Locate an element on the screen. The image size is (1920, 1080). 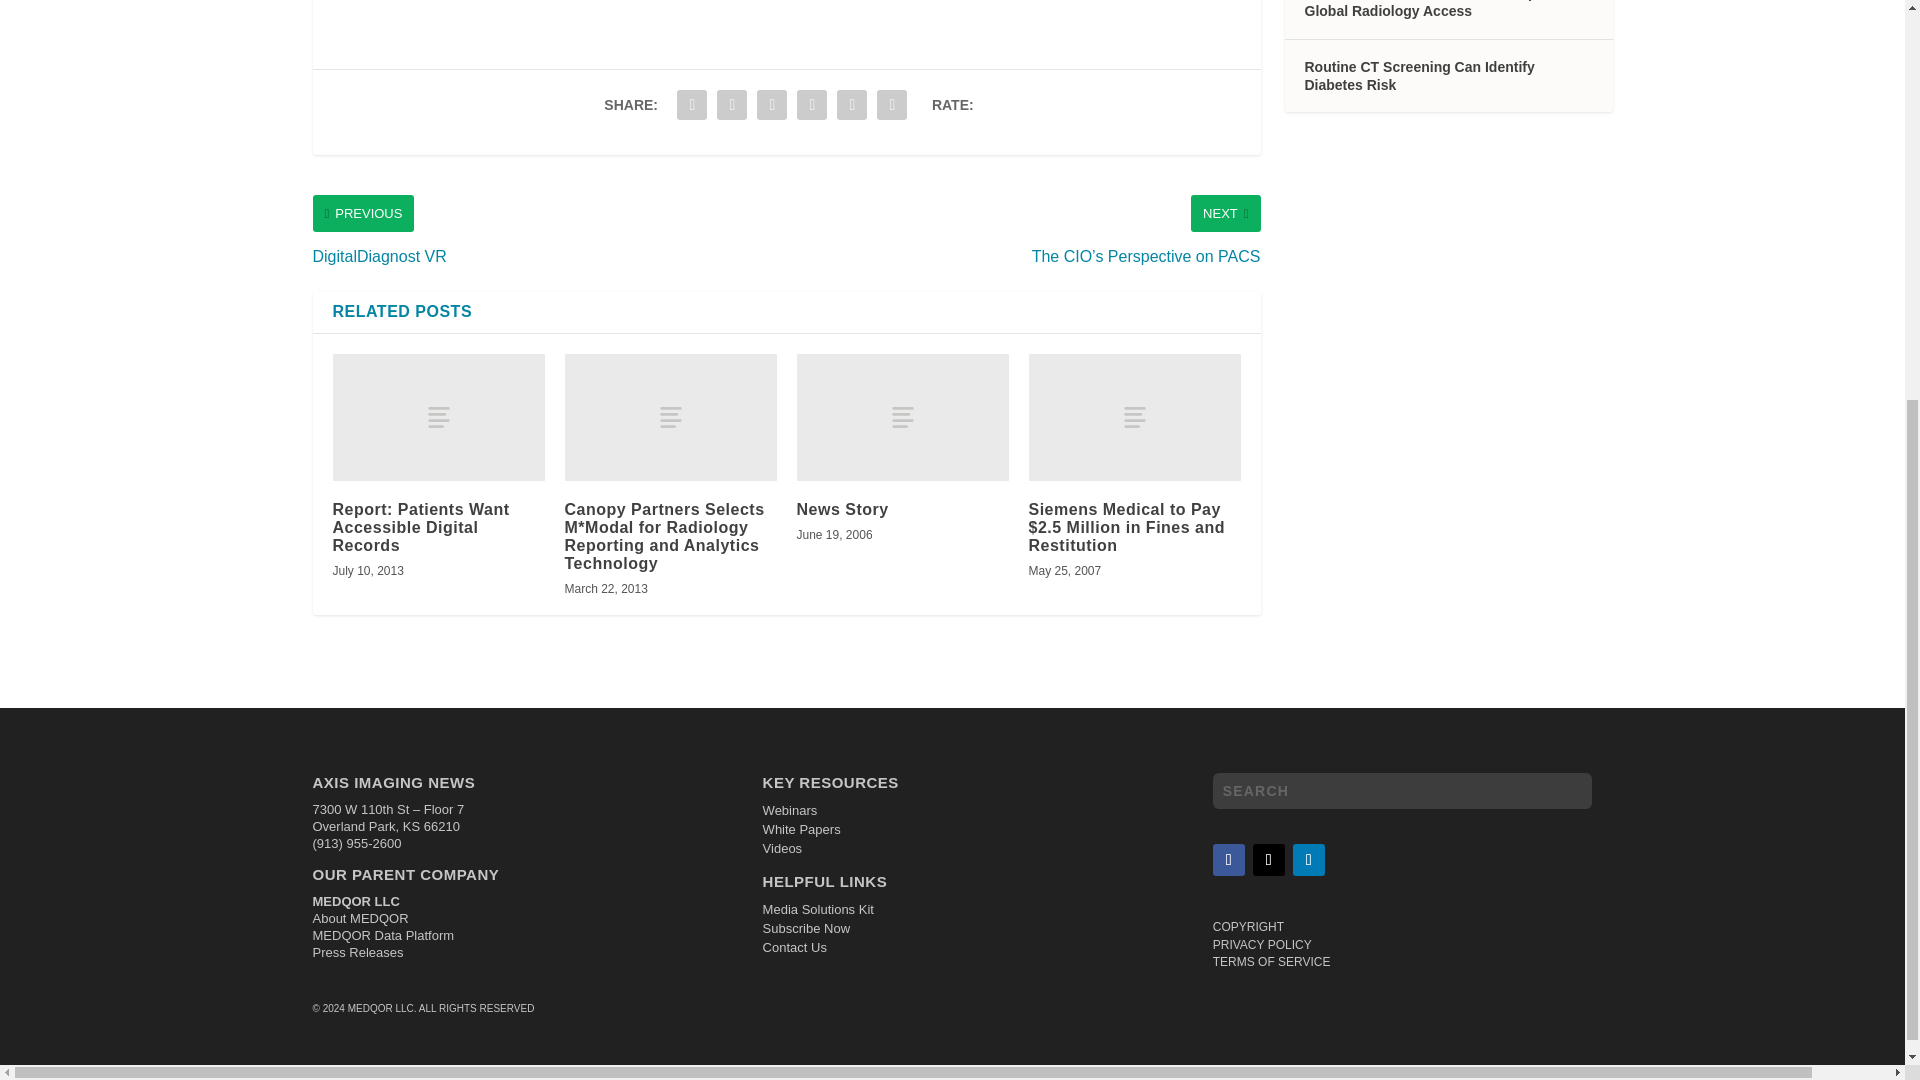
Follow on X is located at coordinates (1268, 859).